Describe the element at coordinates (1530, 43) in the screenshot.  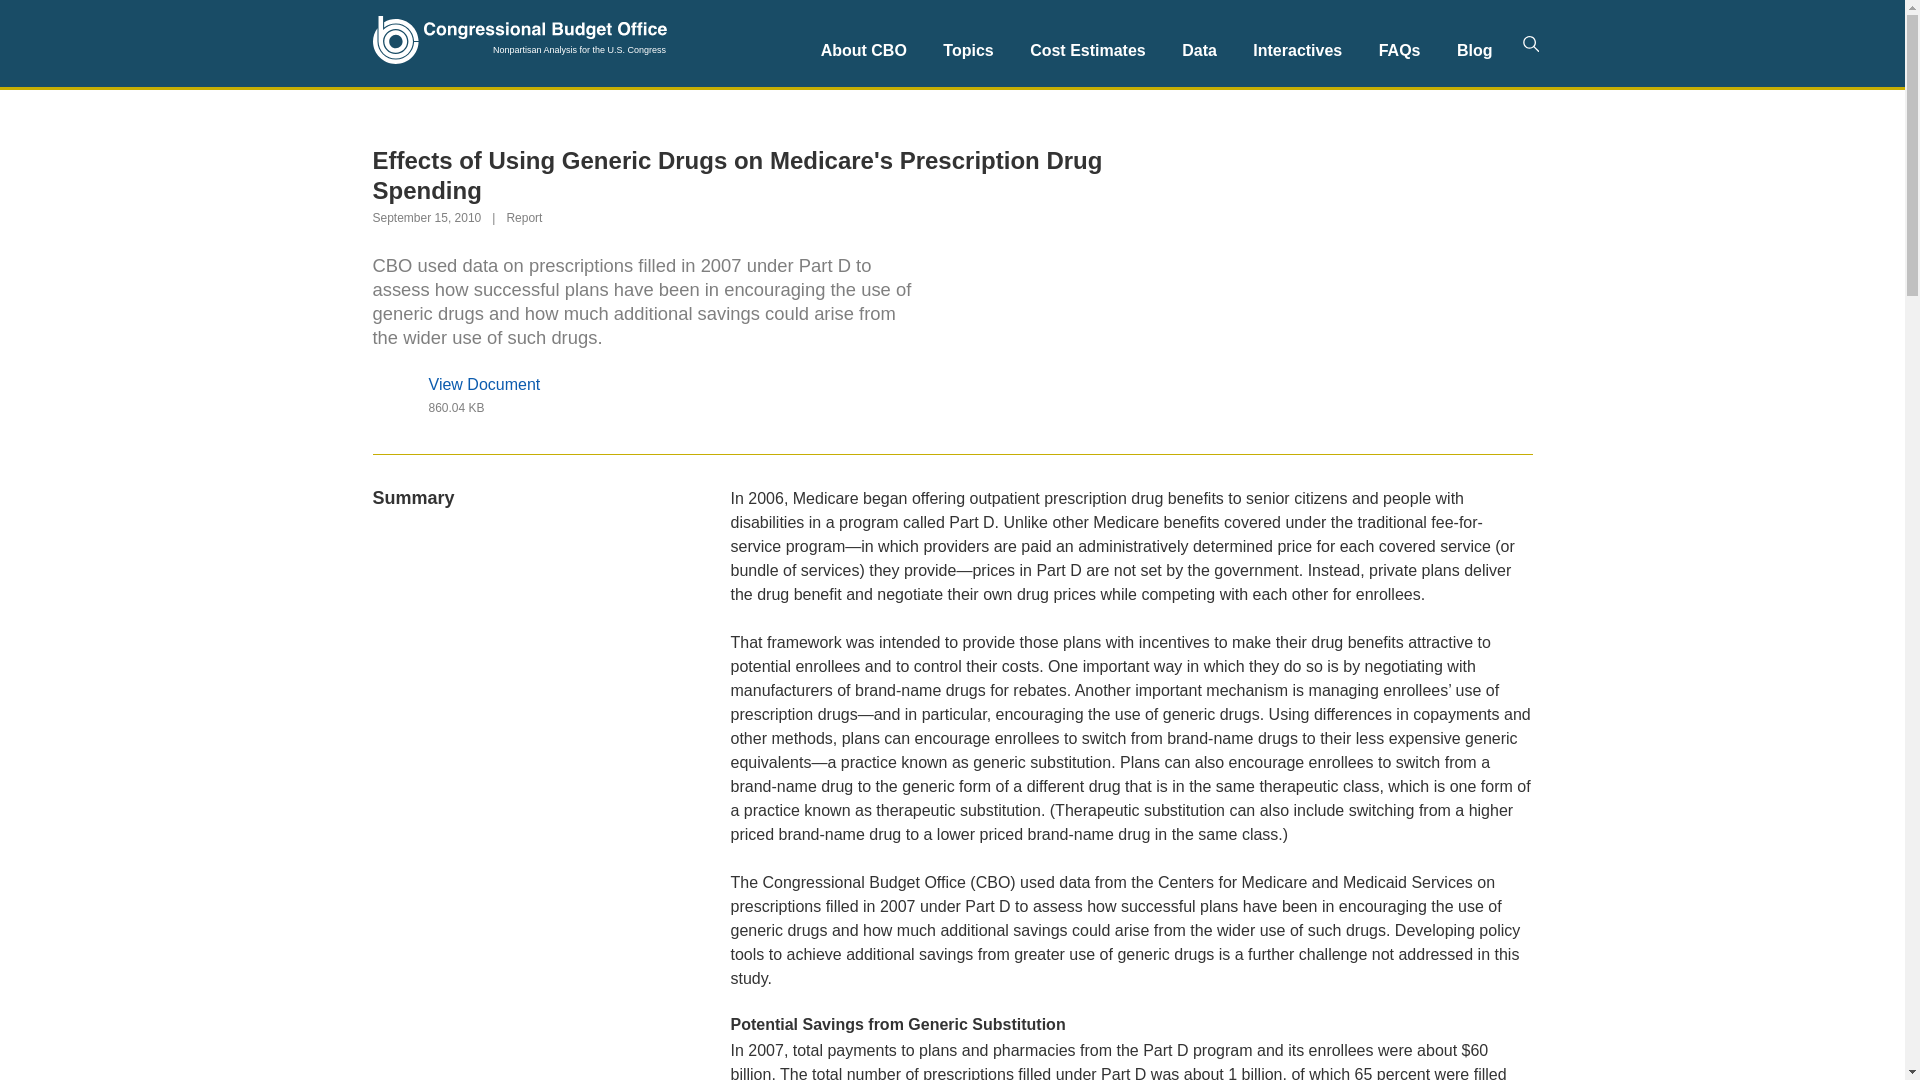
I see `Search` at that location.